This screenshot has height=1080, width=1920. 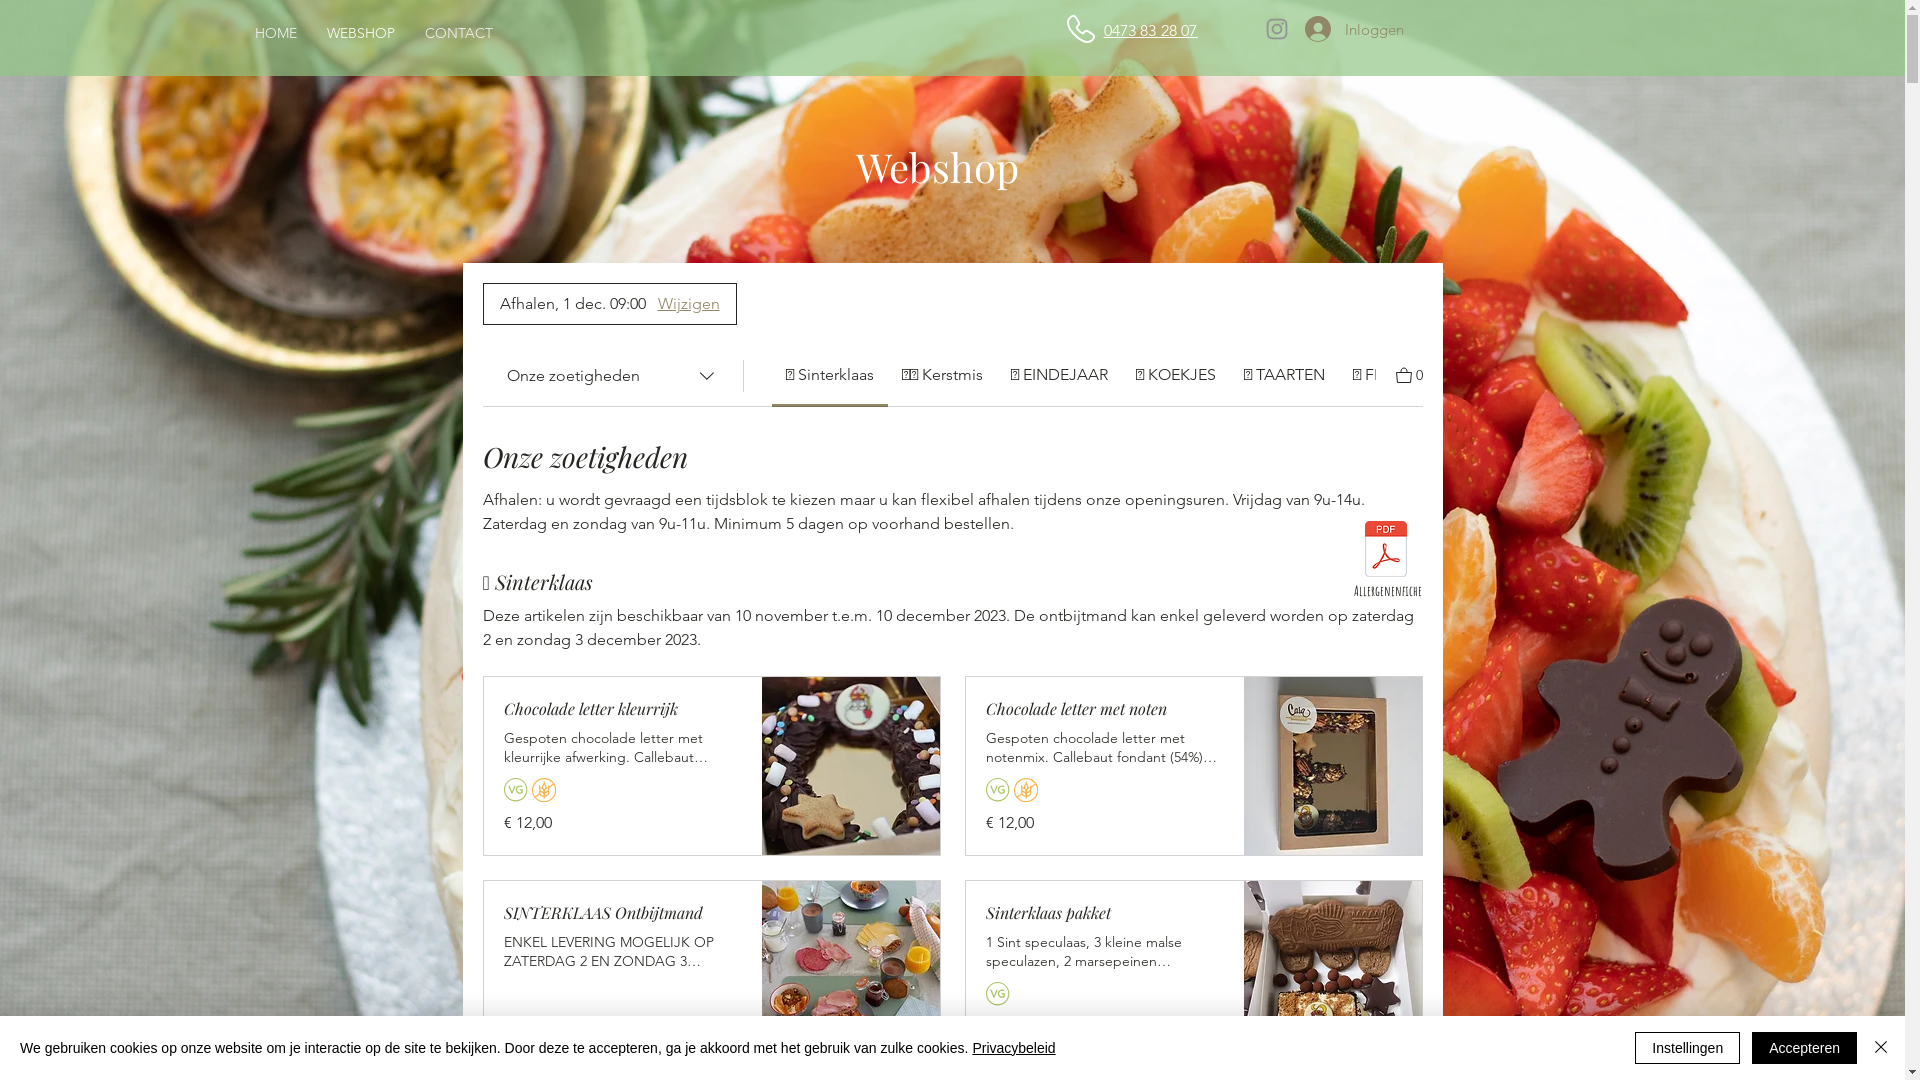 I want to click on HOME, so click(x=276, y=33).